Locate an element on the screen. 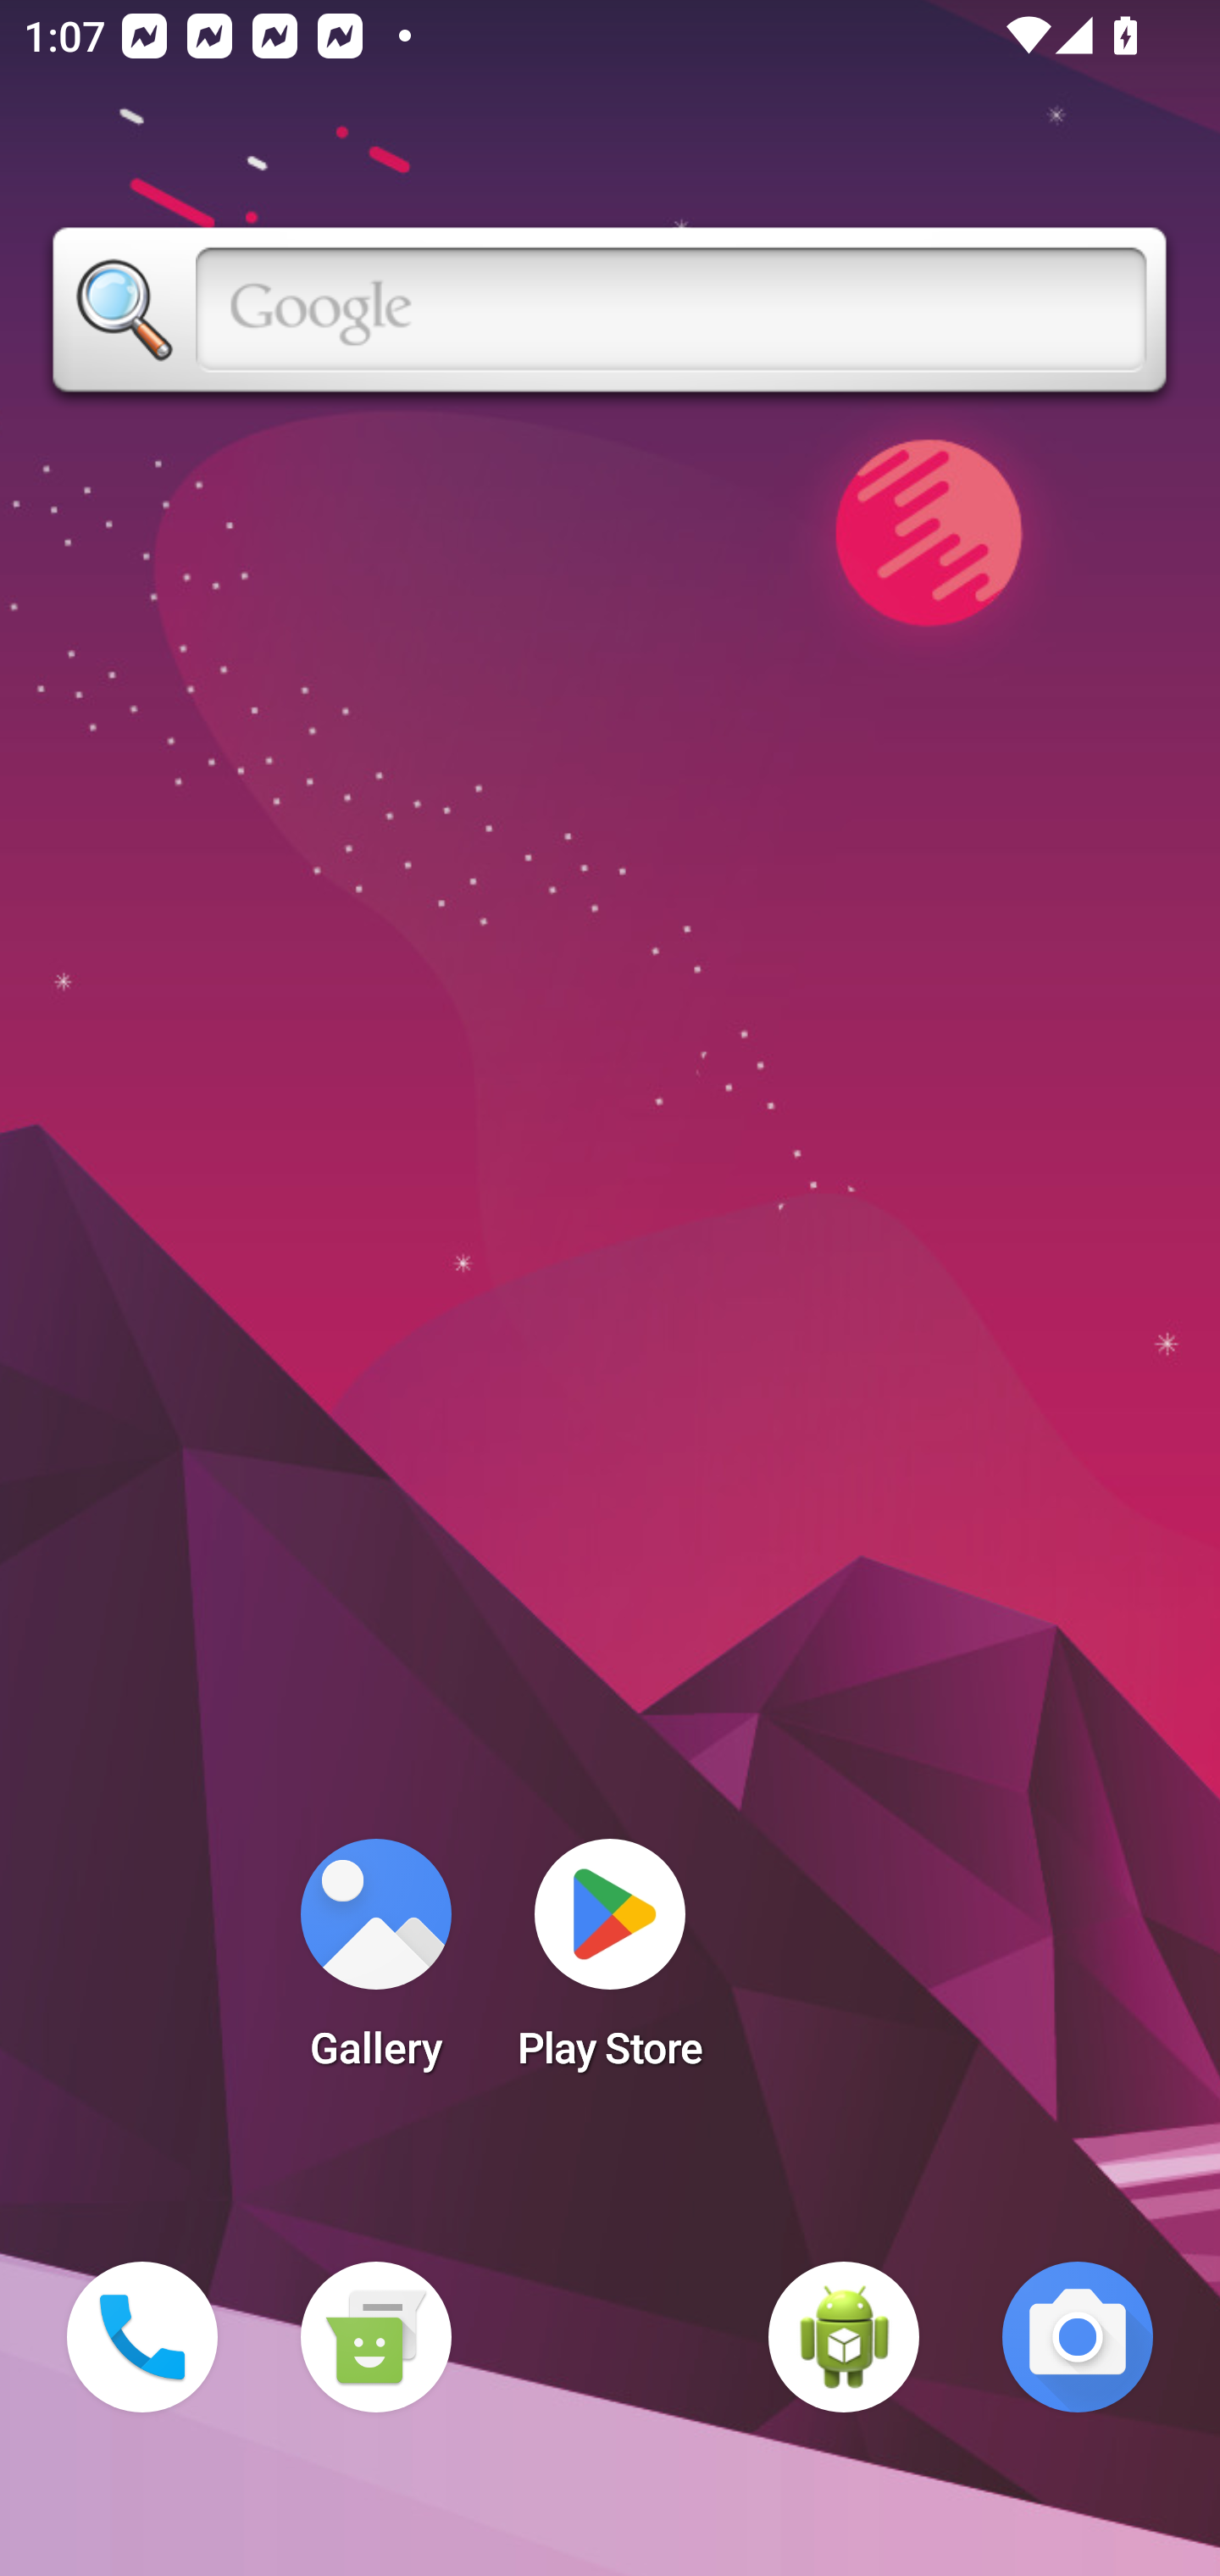 This screenshot has width=1220, height=2576. Messaging is located at coordinates (375, 2337).